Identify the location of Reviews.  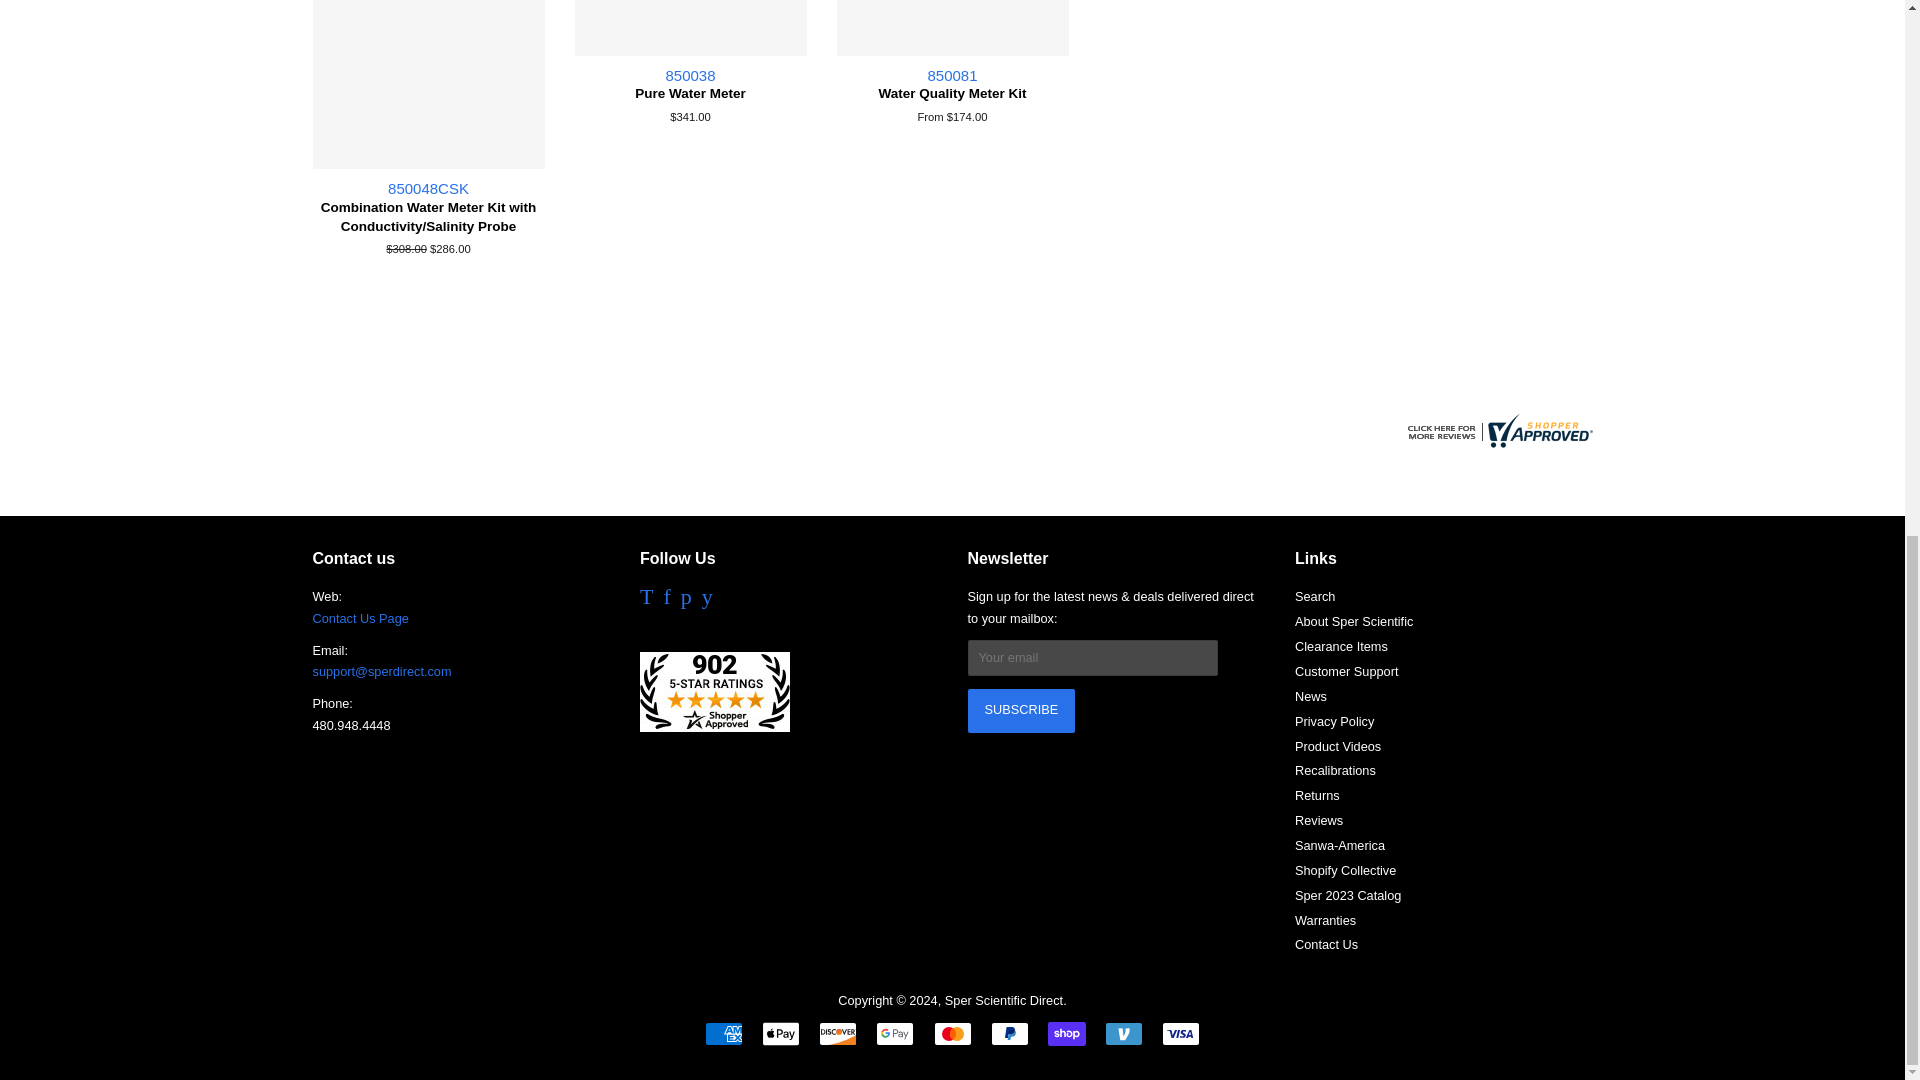
(1496, 442).